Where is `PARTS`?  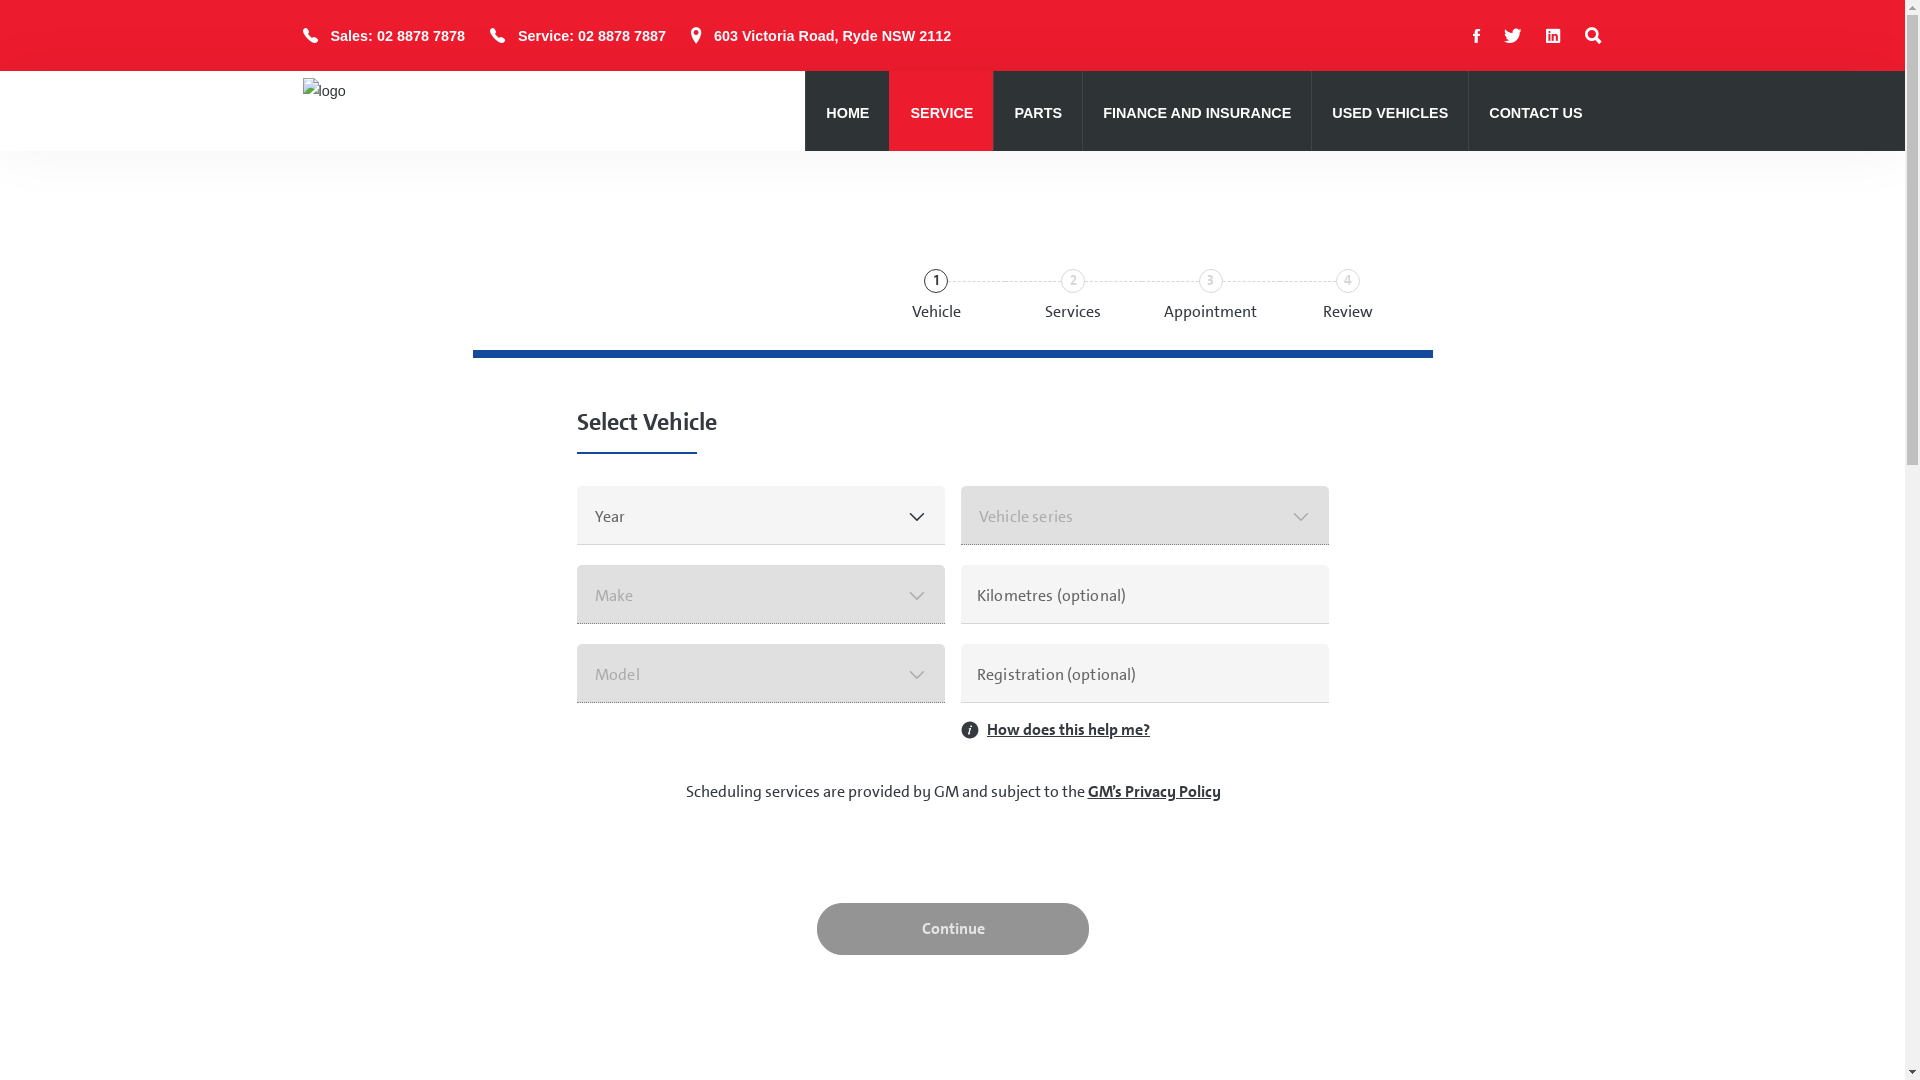
PARTS is located at coordinates (1038, 114).